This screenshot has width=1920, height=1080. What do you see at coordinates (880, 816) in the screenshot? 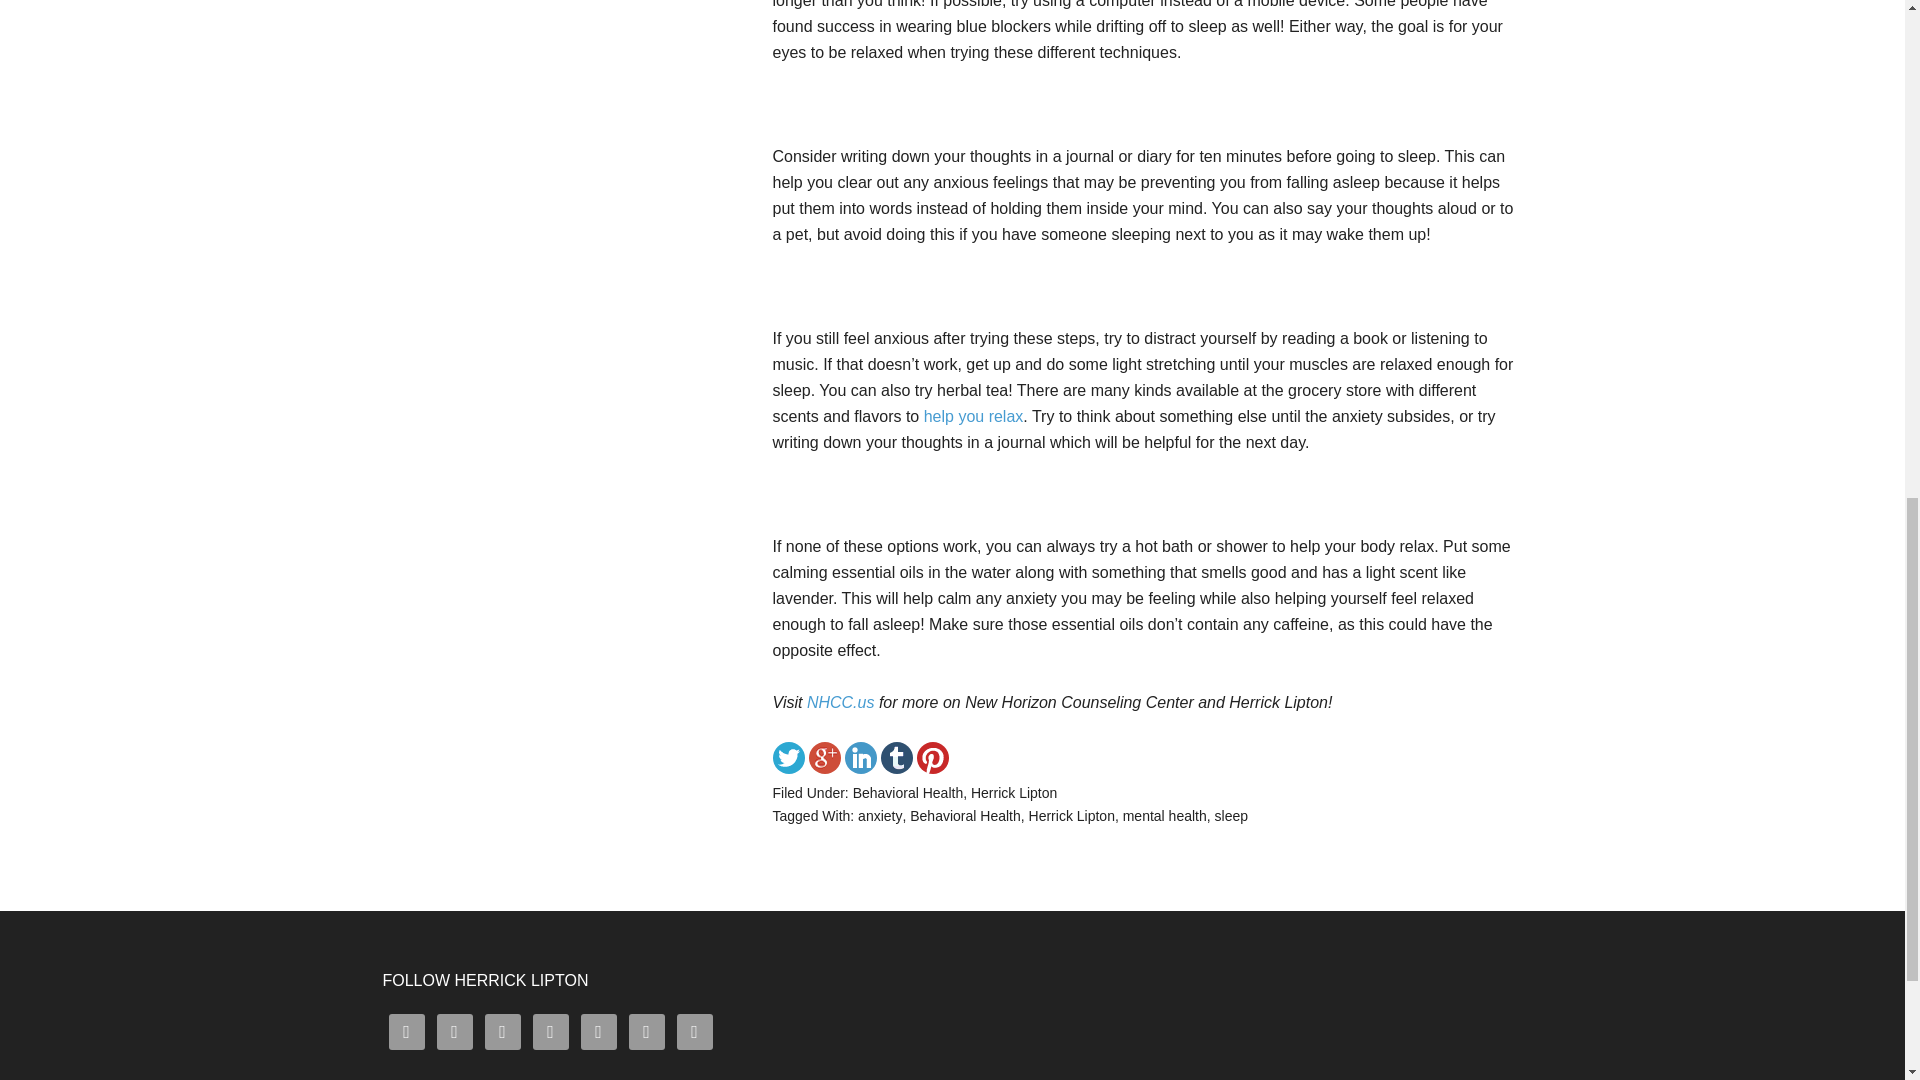
I see `anxiety` at bounding box center [880, 816].